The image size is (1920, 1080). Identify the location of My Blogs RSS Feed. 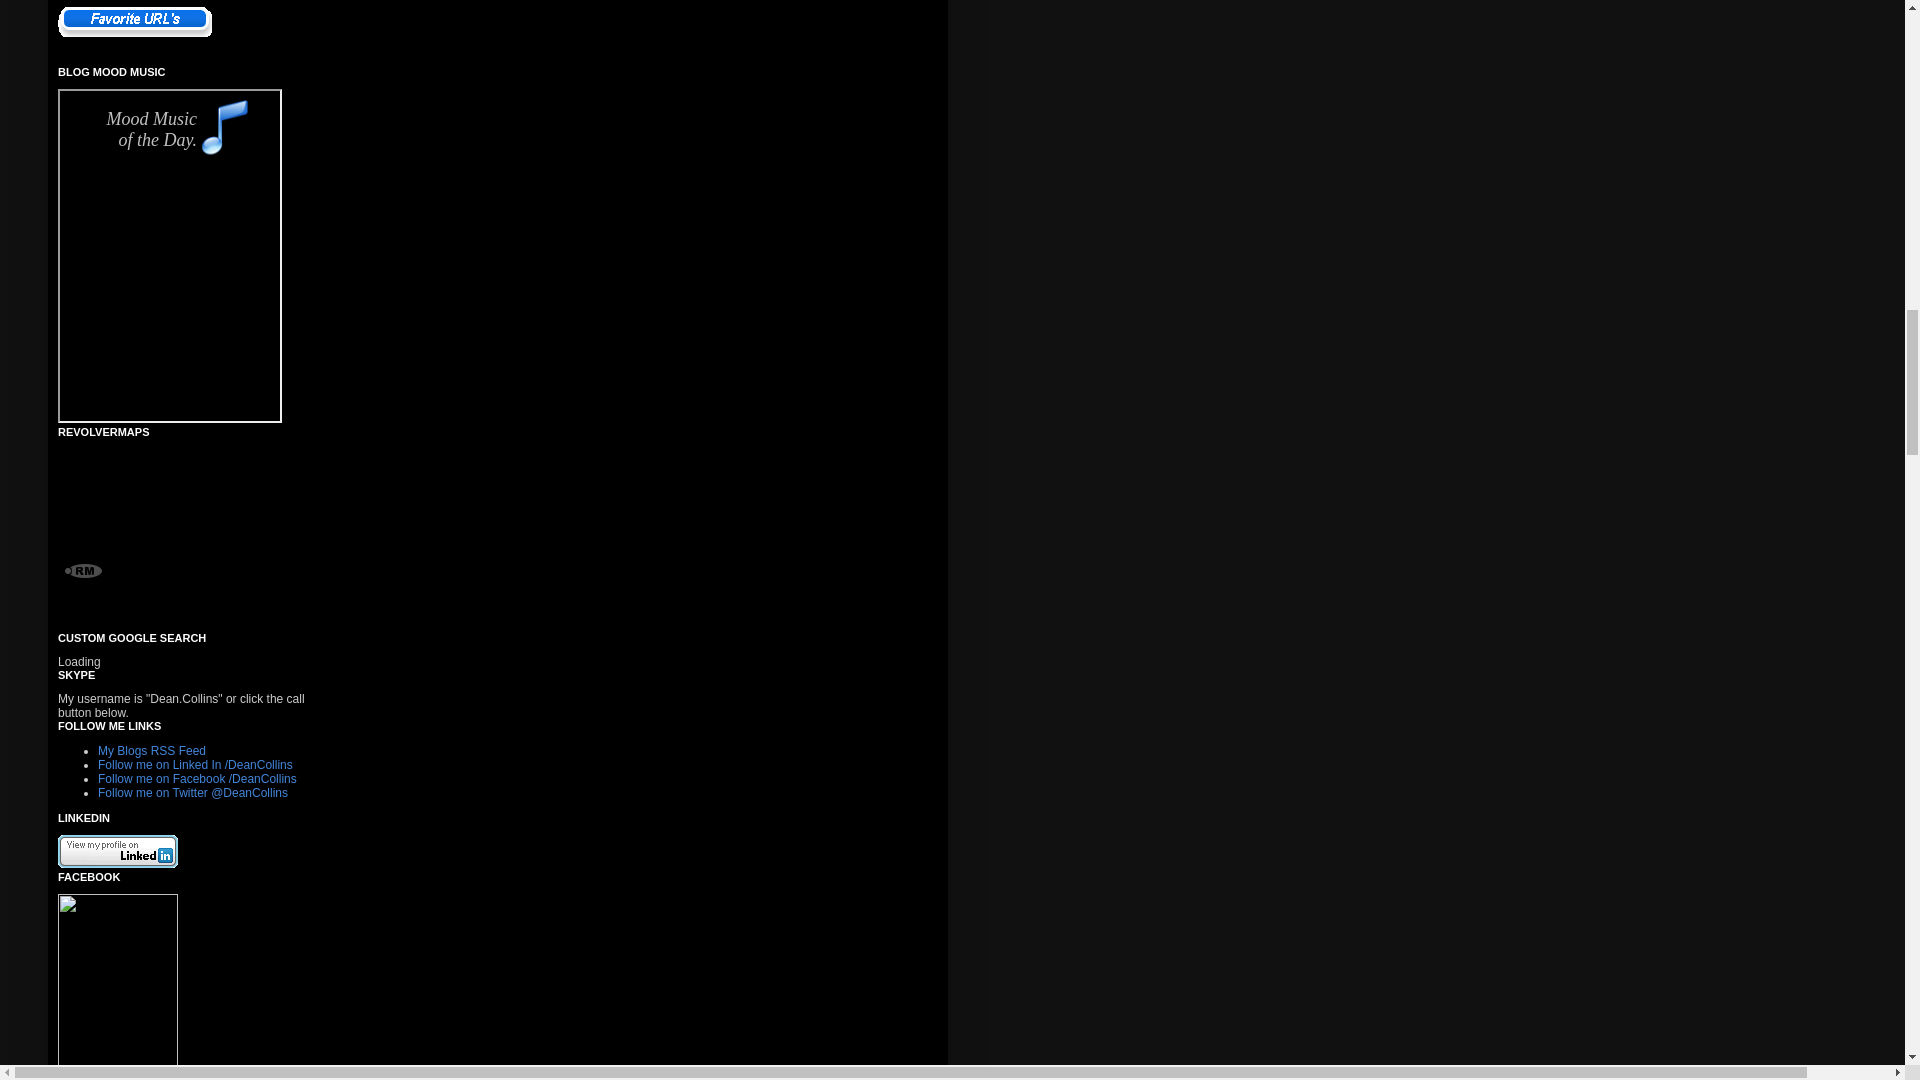
(151, 751).